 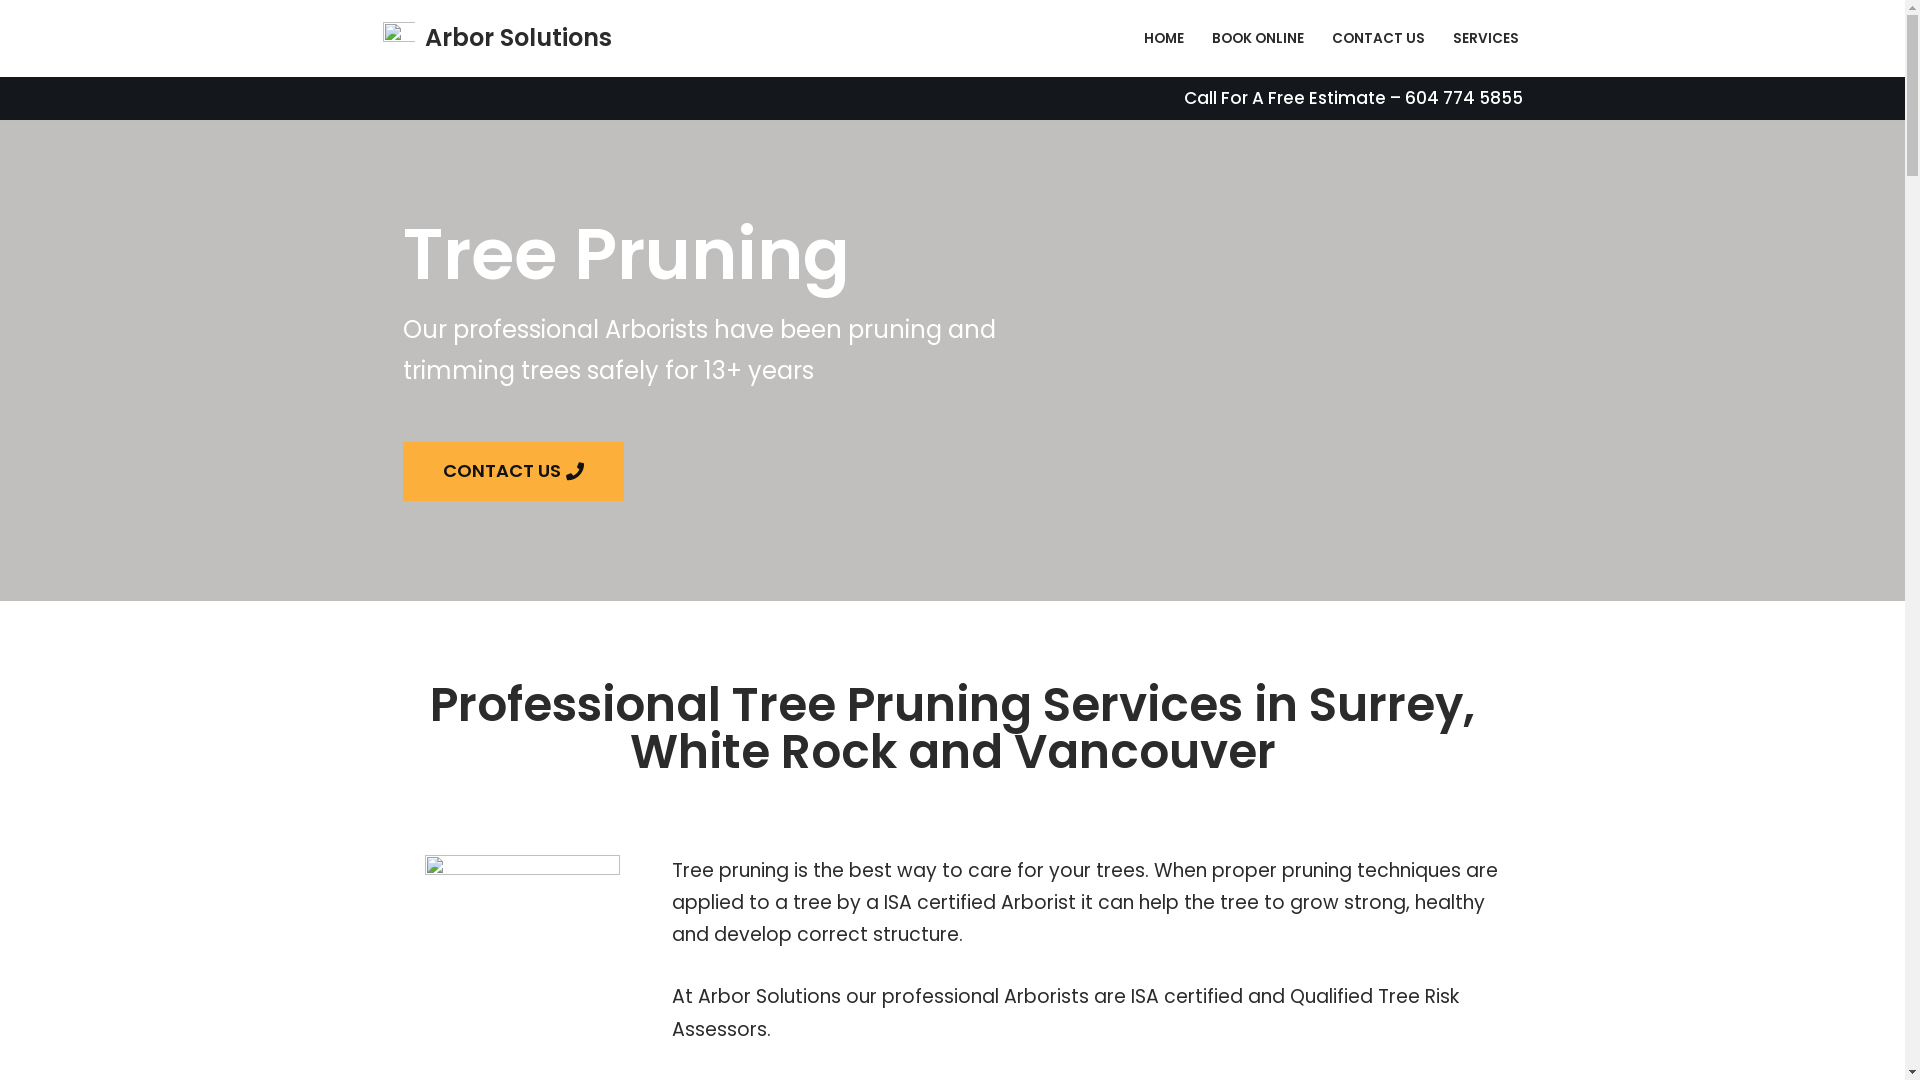 I want to click on 604 774 5855, so click(x=1461, y=98).